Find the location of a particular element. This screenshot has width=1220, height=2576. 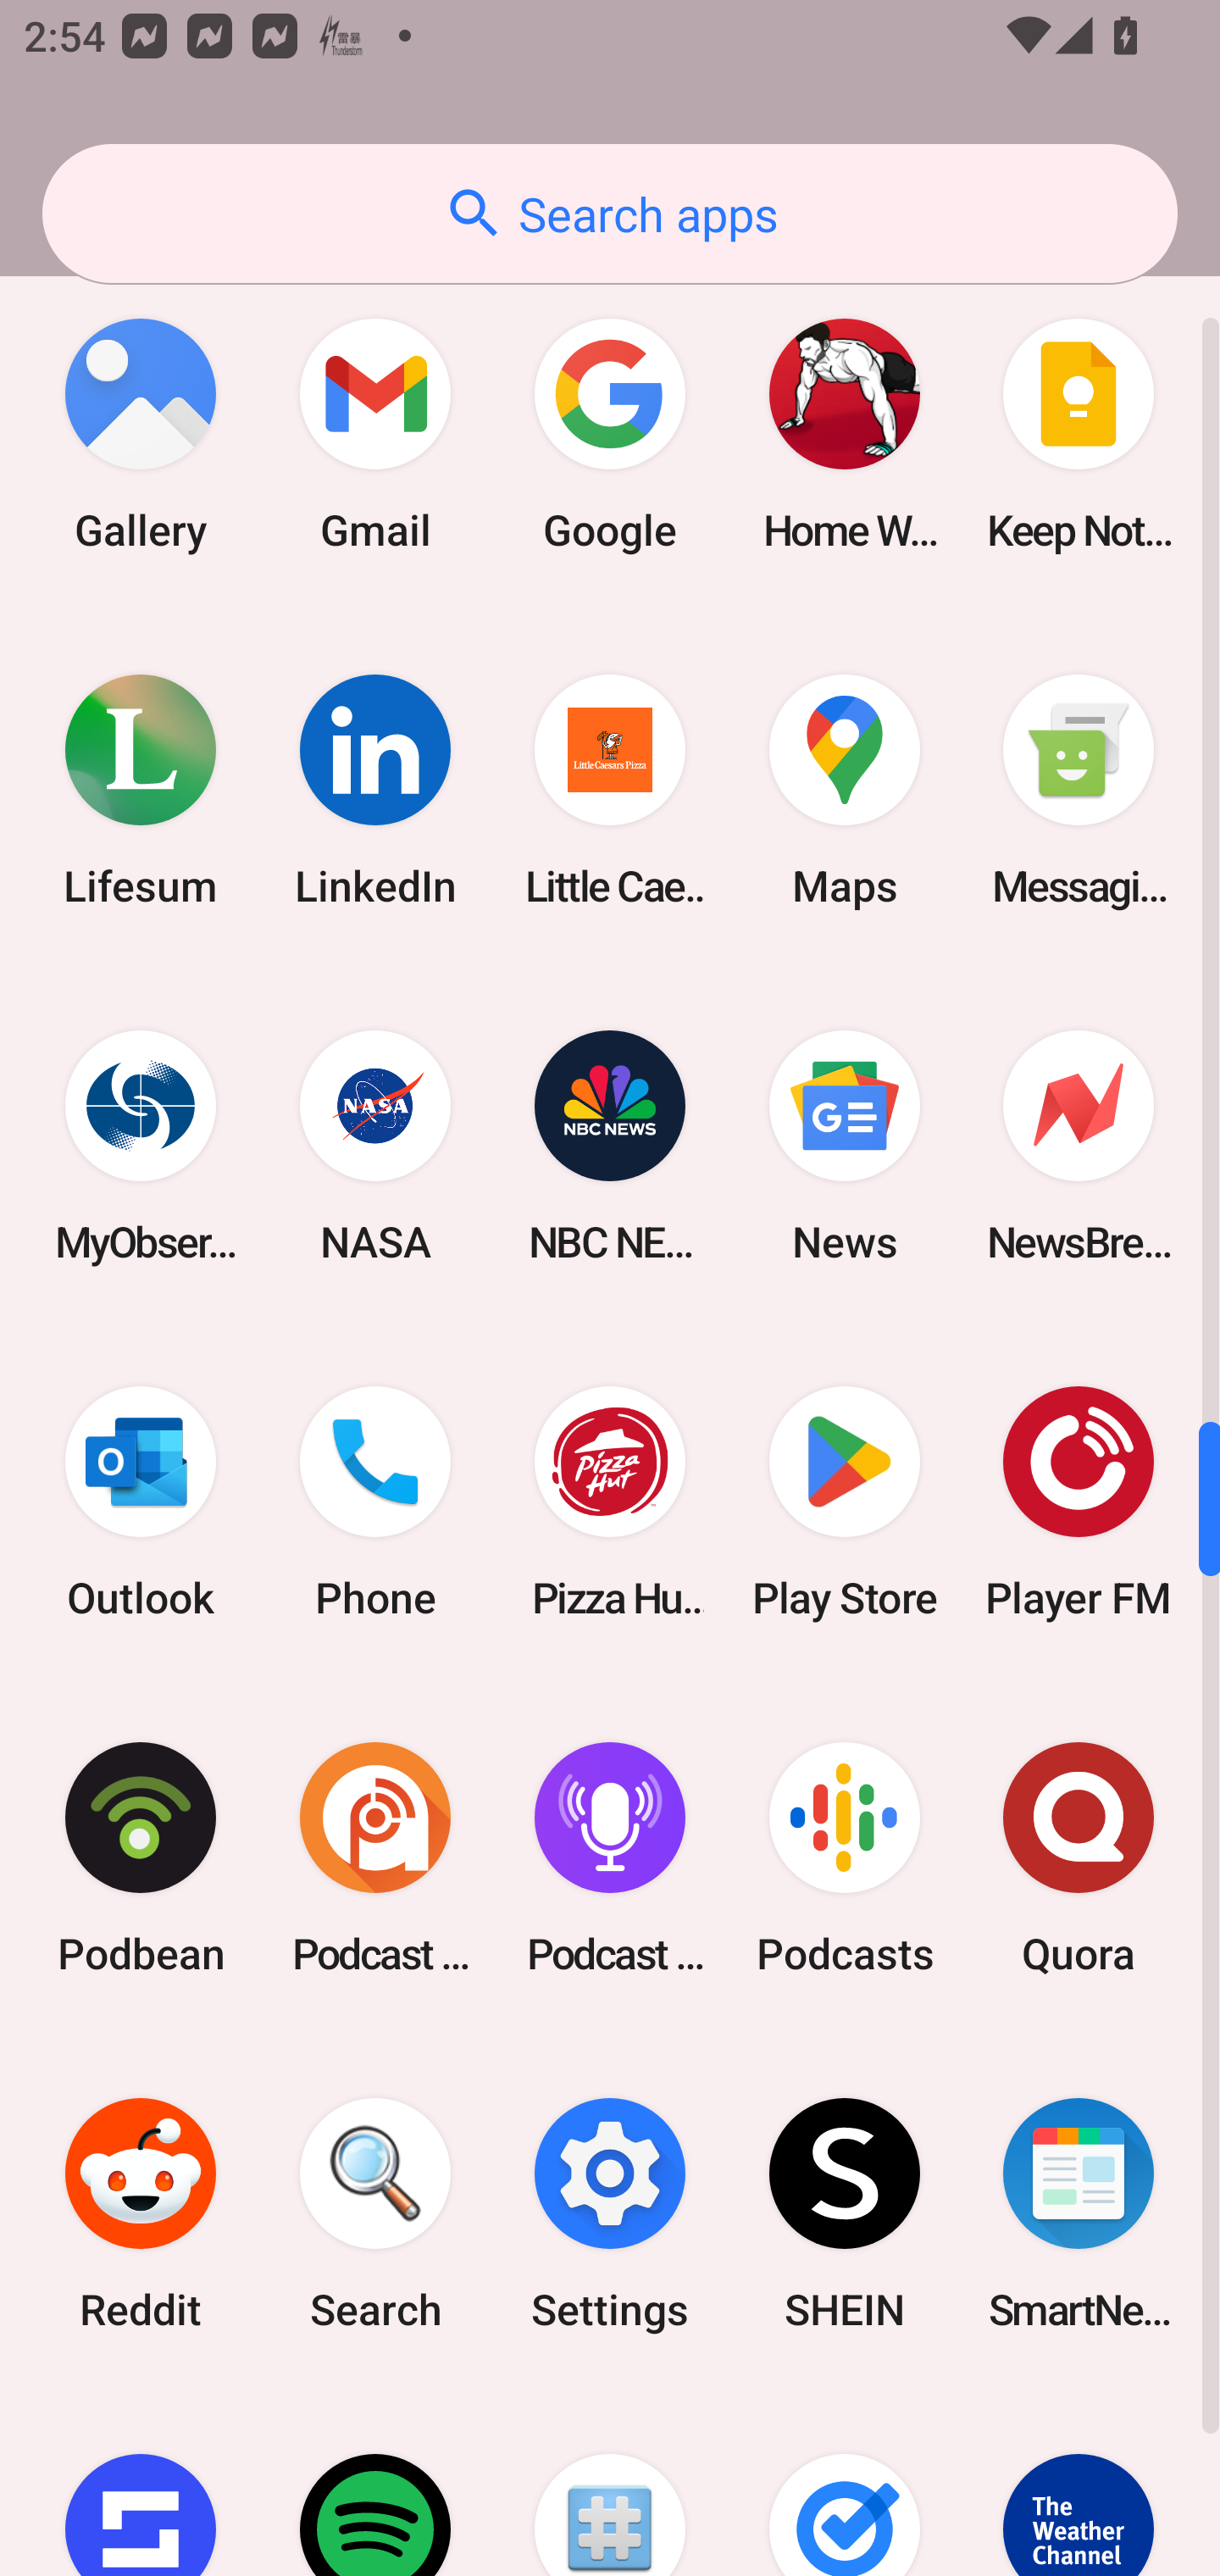

Little Caesars Pizza is located at coordinates (610, 791).